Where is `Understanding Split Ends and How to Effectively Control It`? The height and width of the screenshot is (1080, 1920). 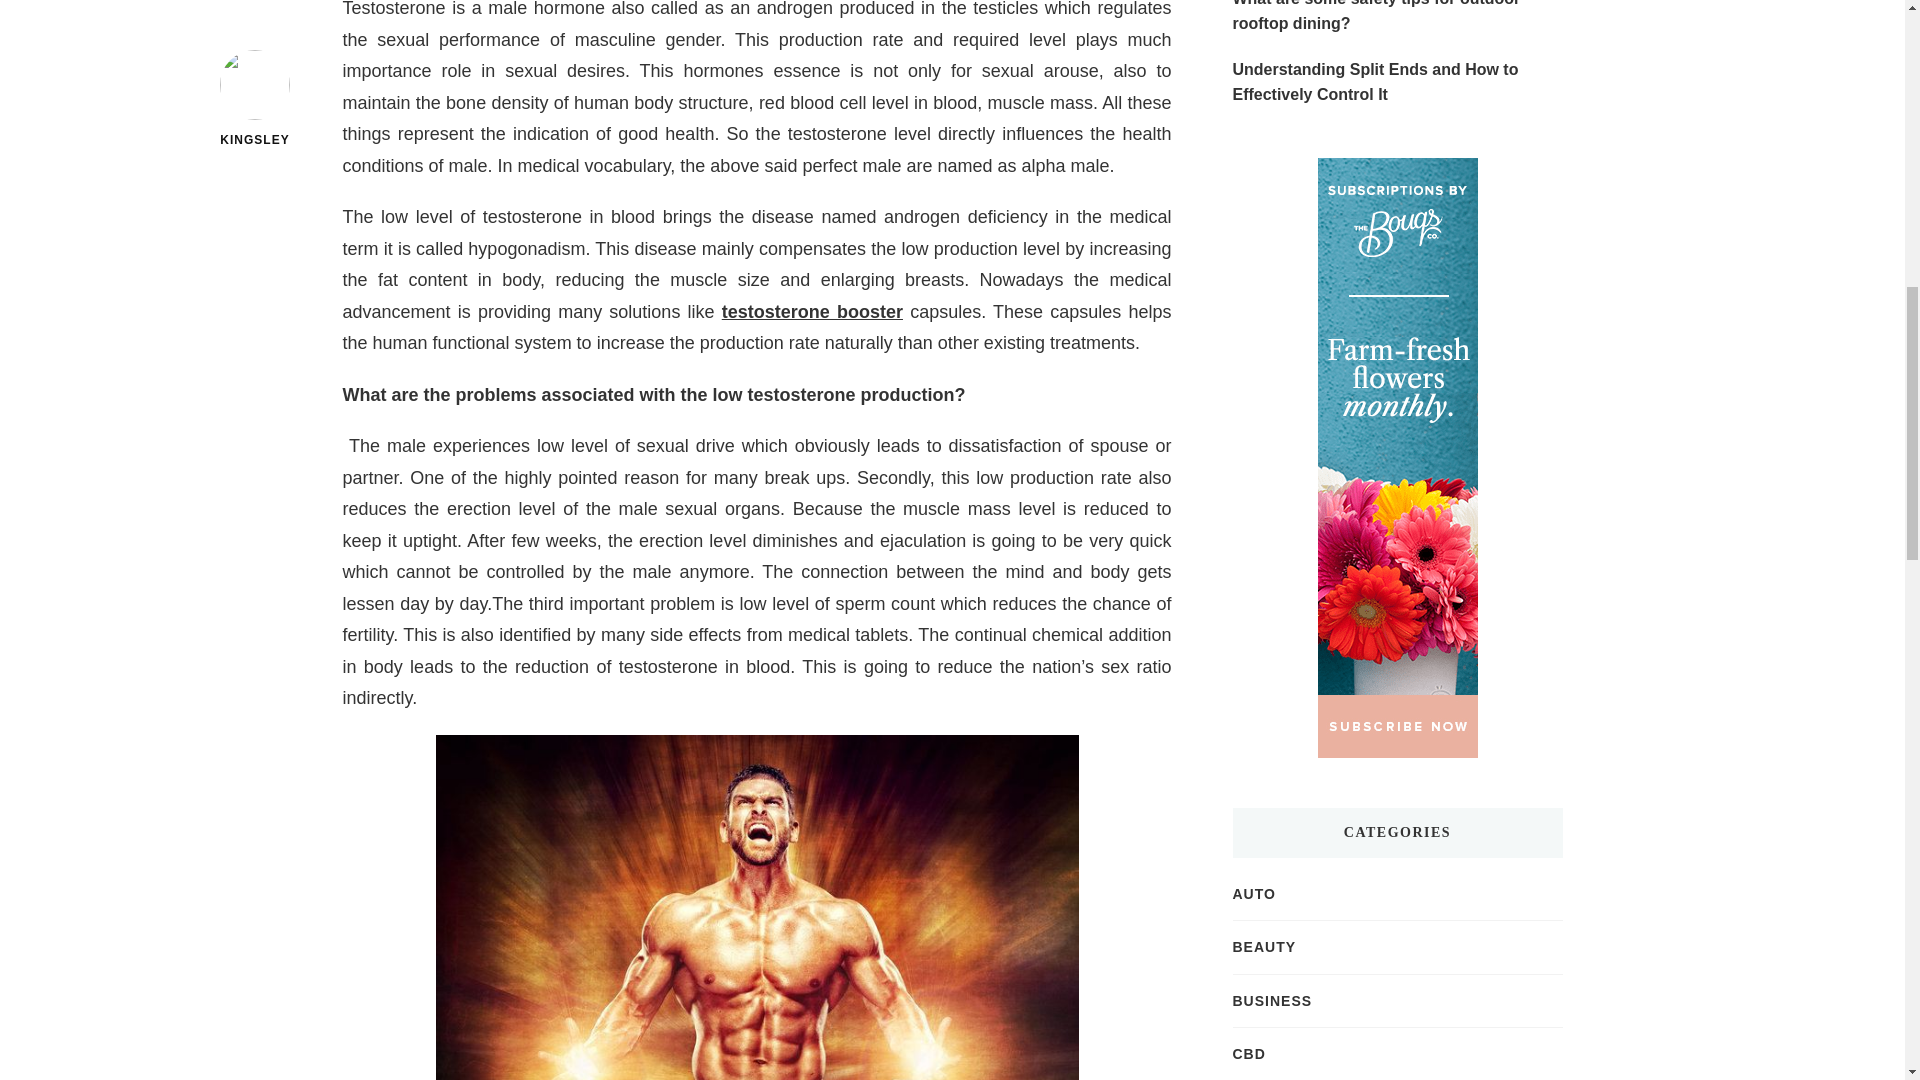
Understanding Split Ends and How to Effectively Control It is located at coordinates (1397, 82).